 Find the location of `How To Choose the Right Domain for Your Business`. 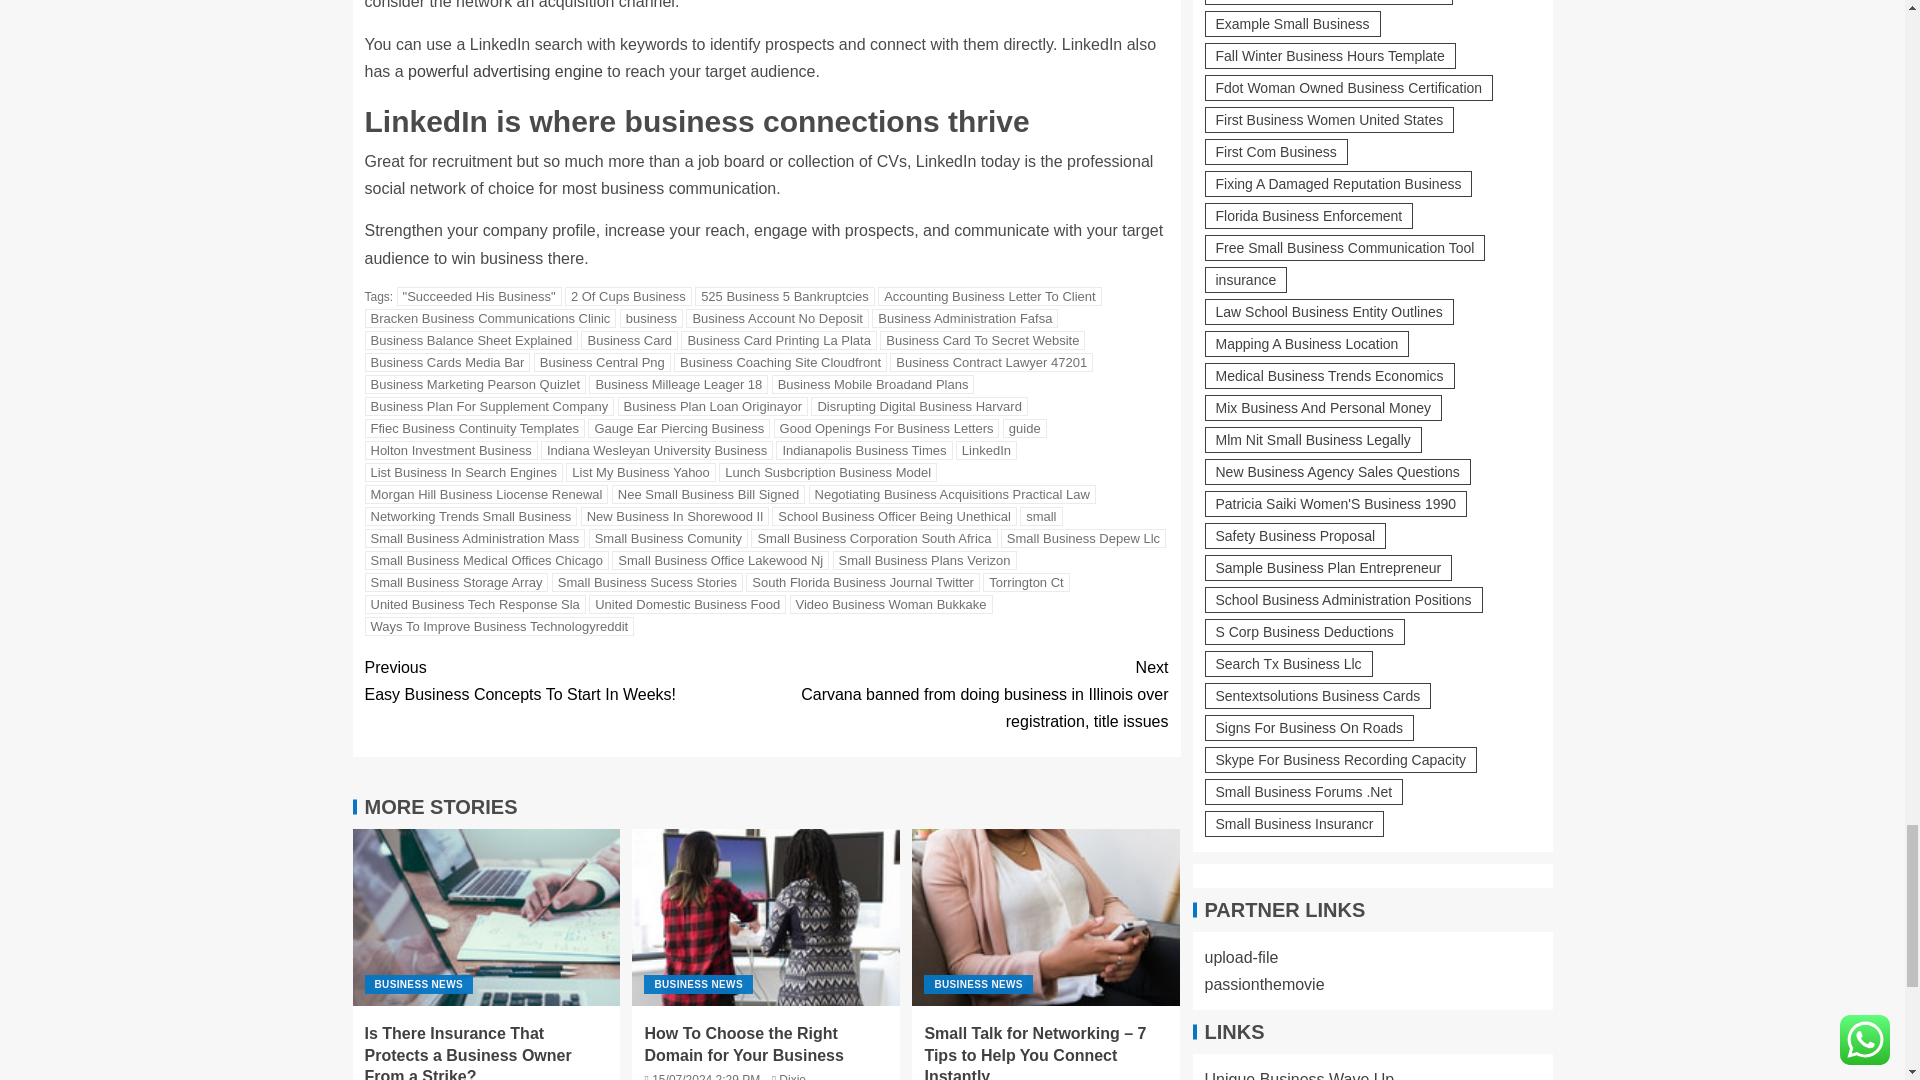

How To Choose the Right Domain for Your Business is located at coordinates (766, 917).